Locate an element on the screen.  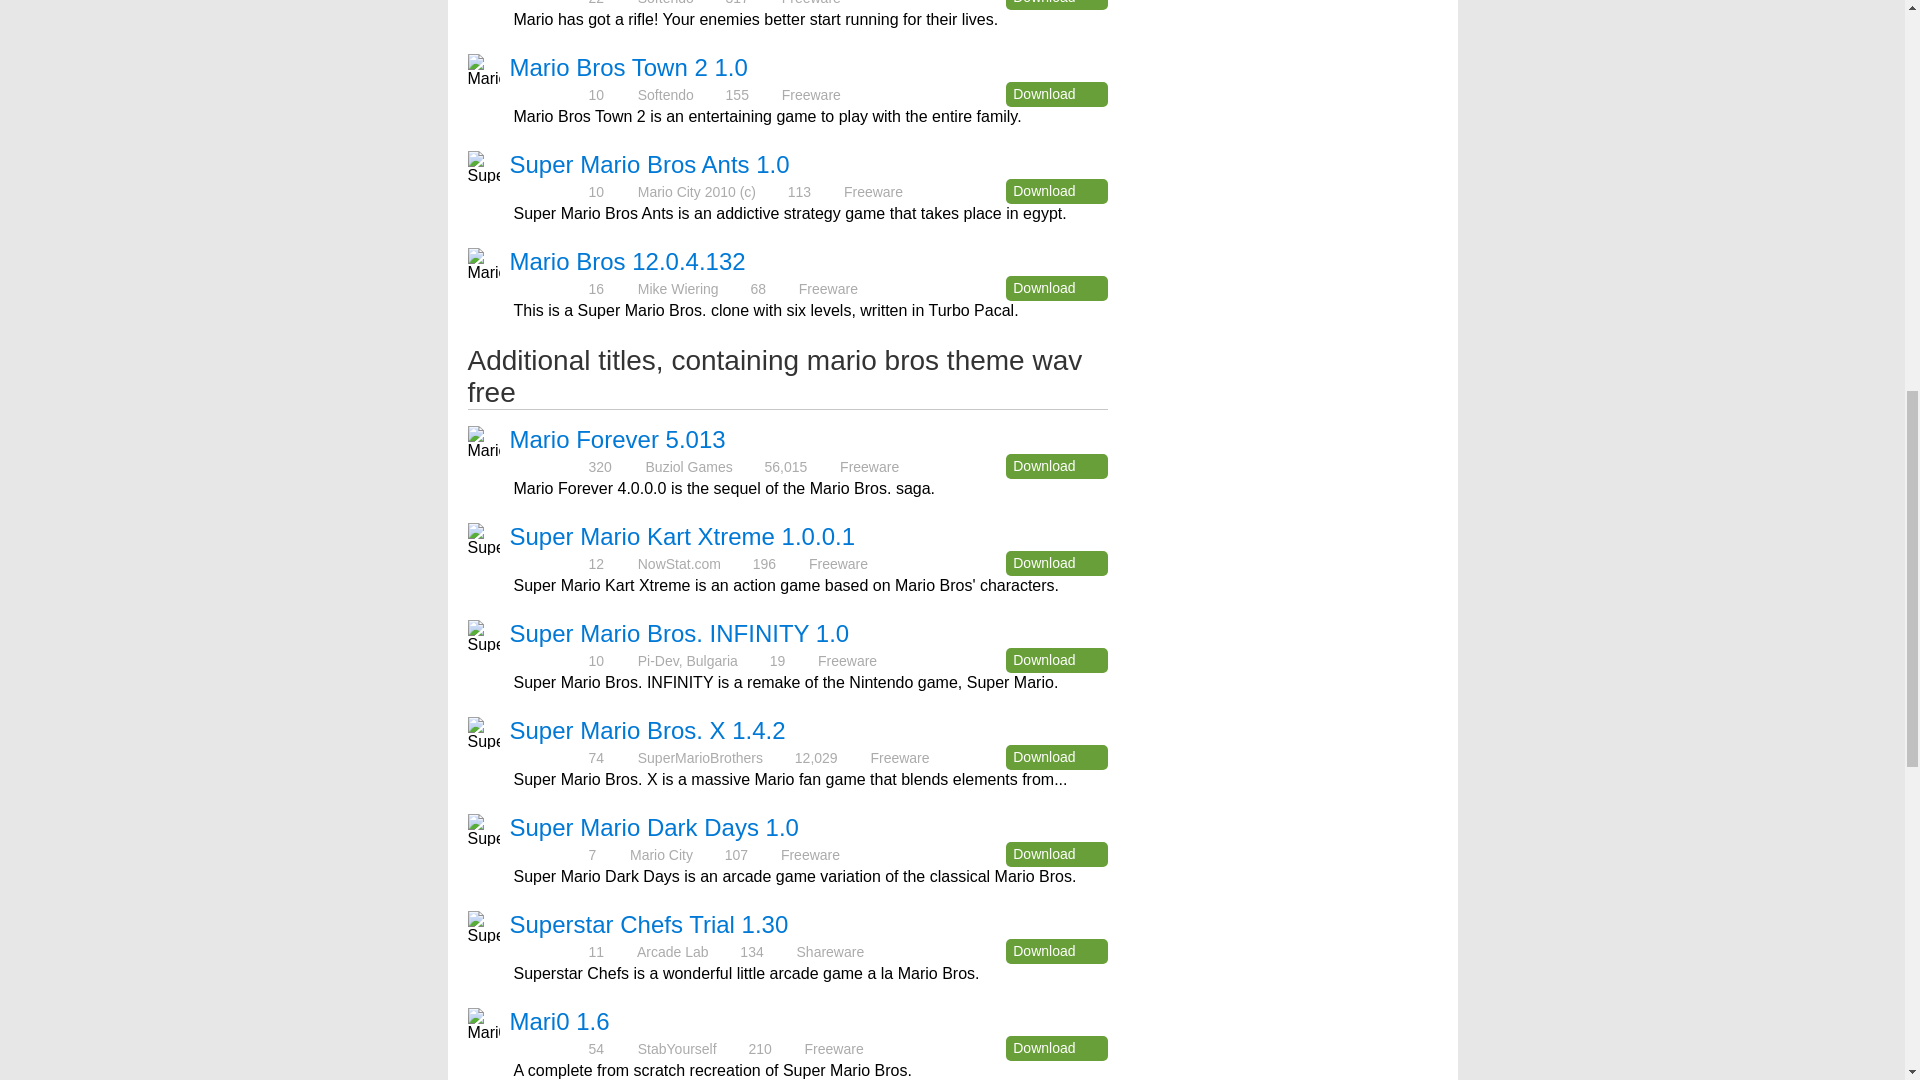
Mario Bros Town 2 1.0 is located at coordinates (629, 68).